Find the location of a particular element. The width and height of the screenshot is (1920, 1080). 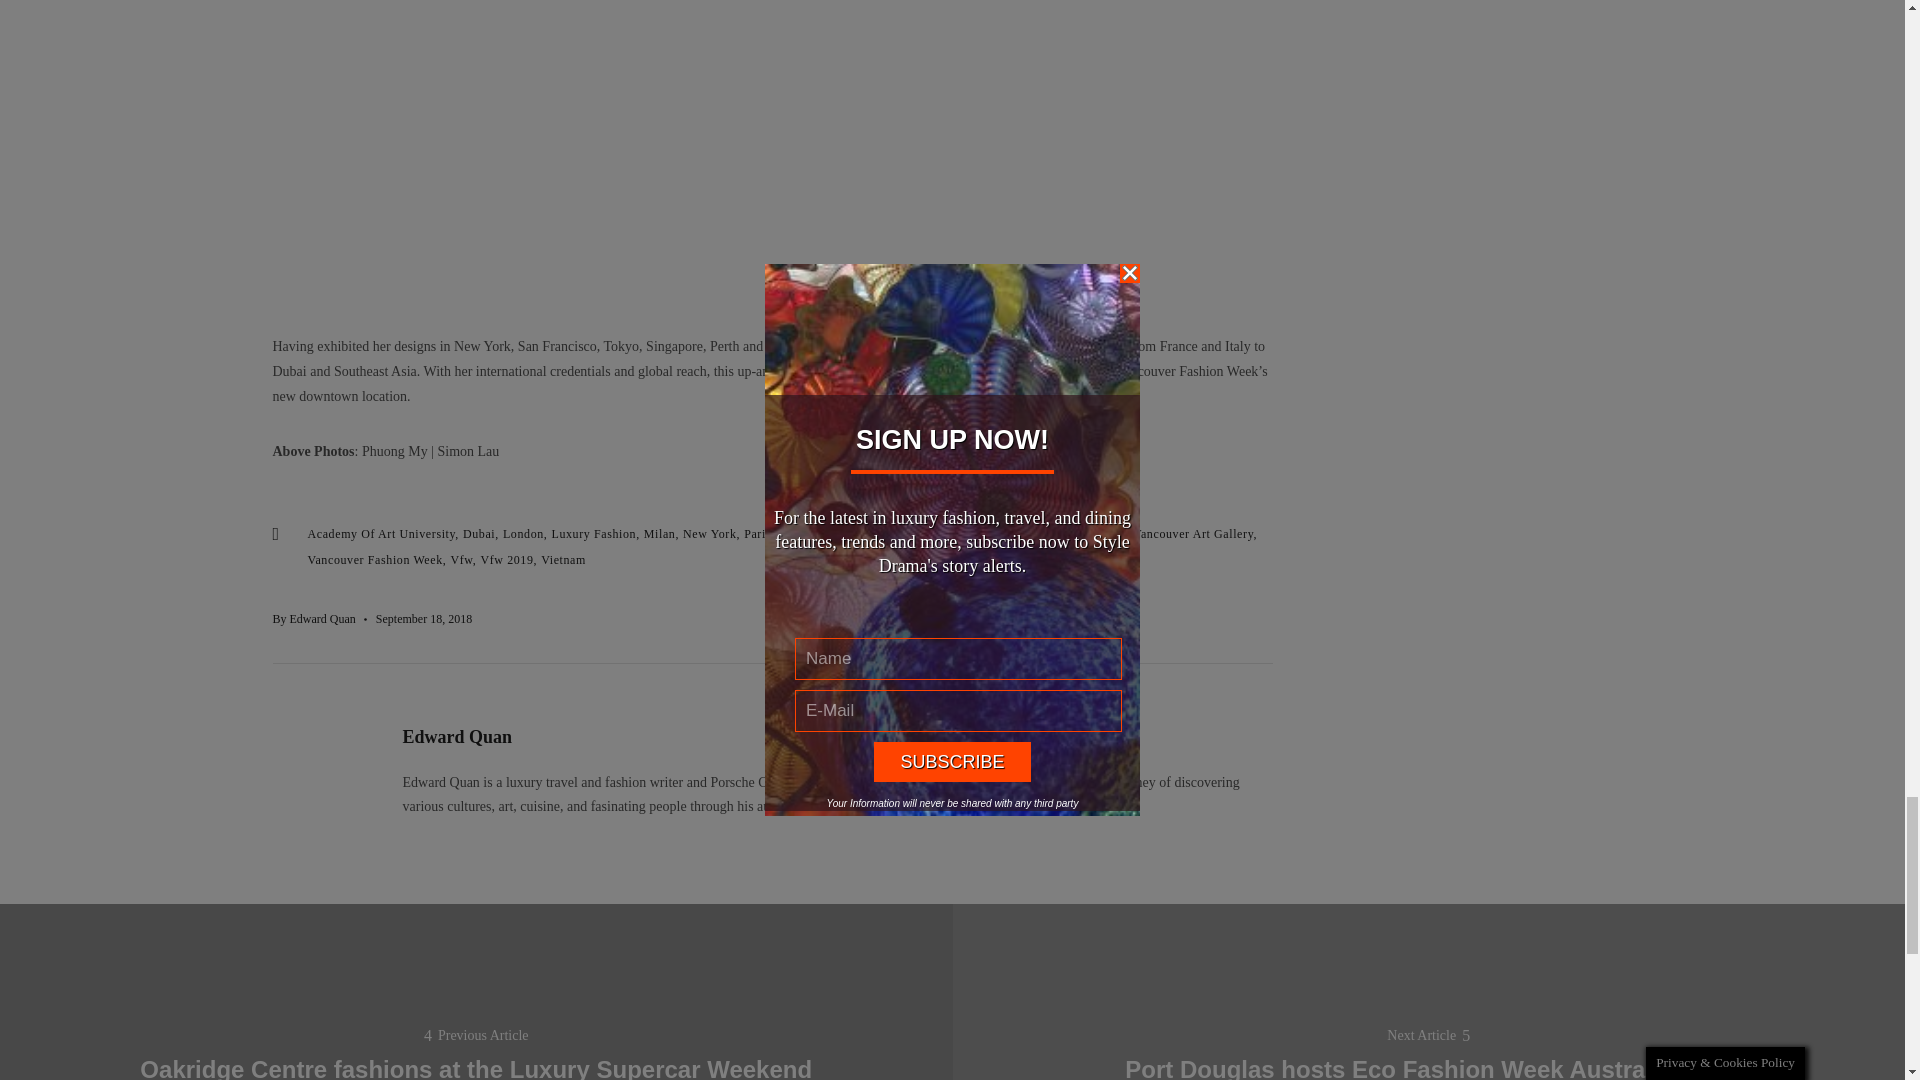

London is located at coordinates (525, 534).